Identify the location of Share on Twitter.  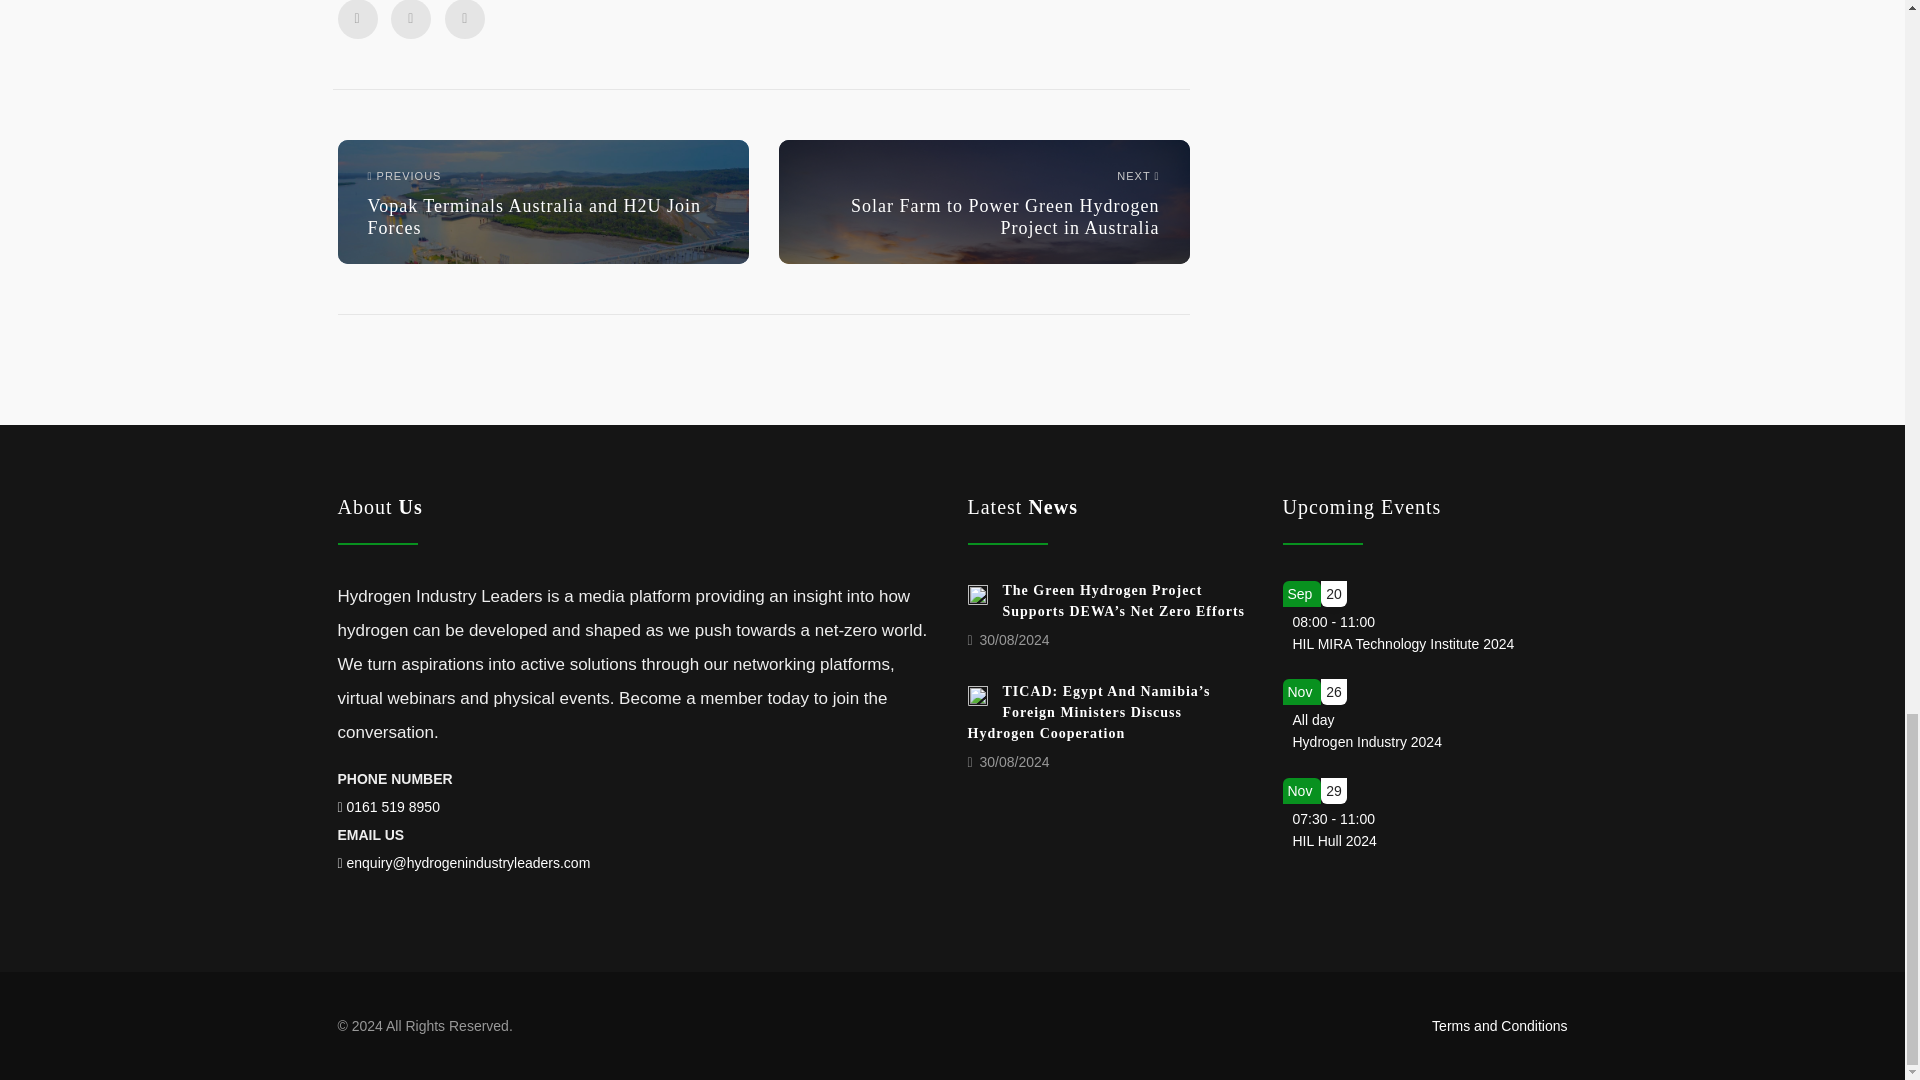
(465, 19).